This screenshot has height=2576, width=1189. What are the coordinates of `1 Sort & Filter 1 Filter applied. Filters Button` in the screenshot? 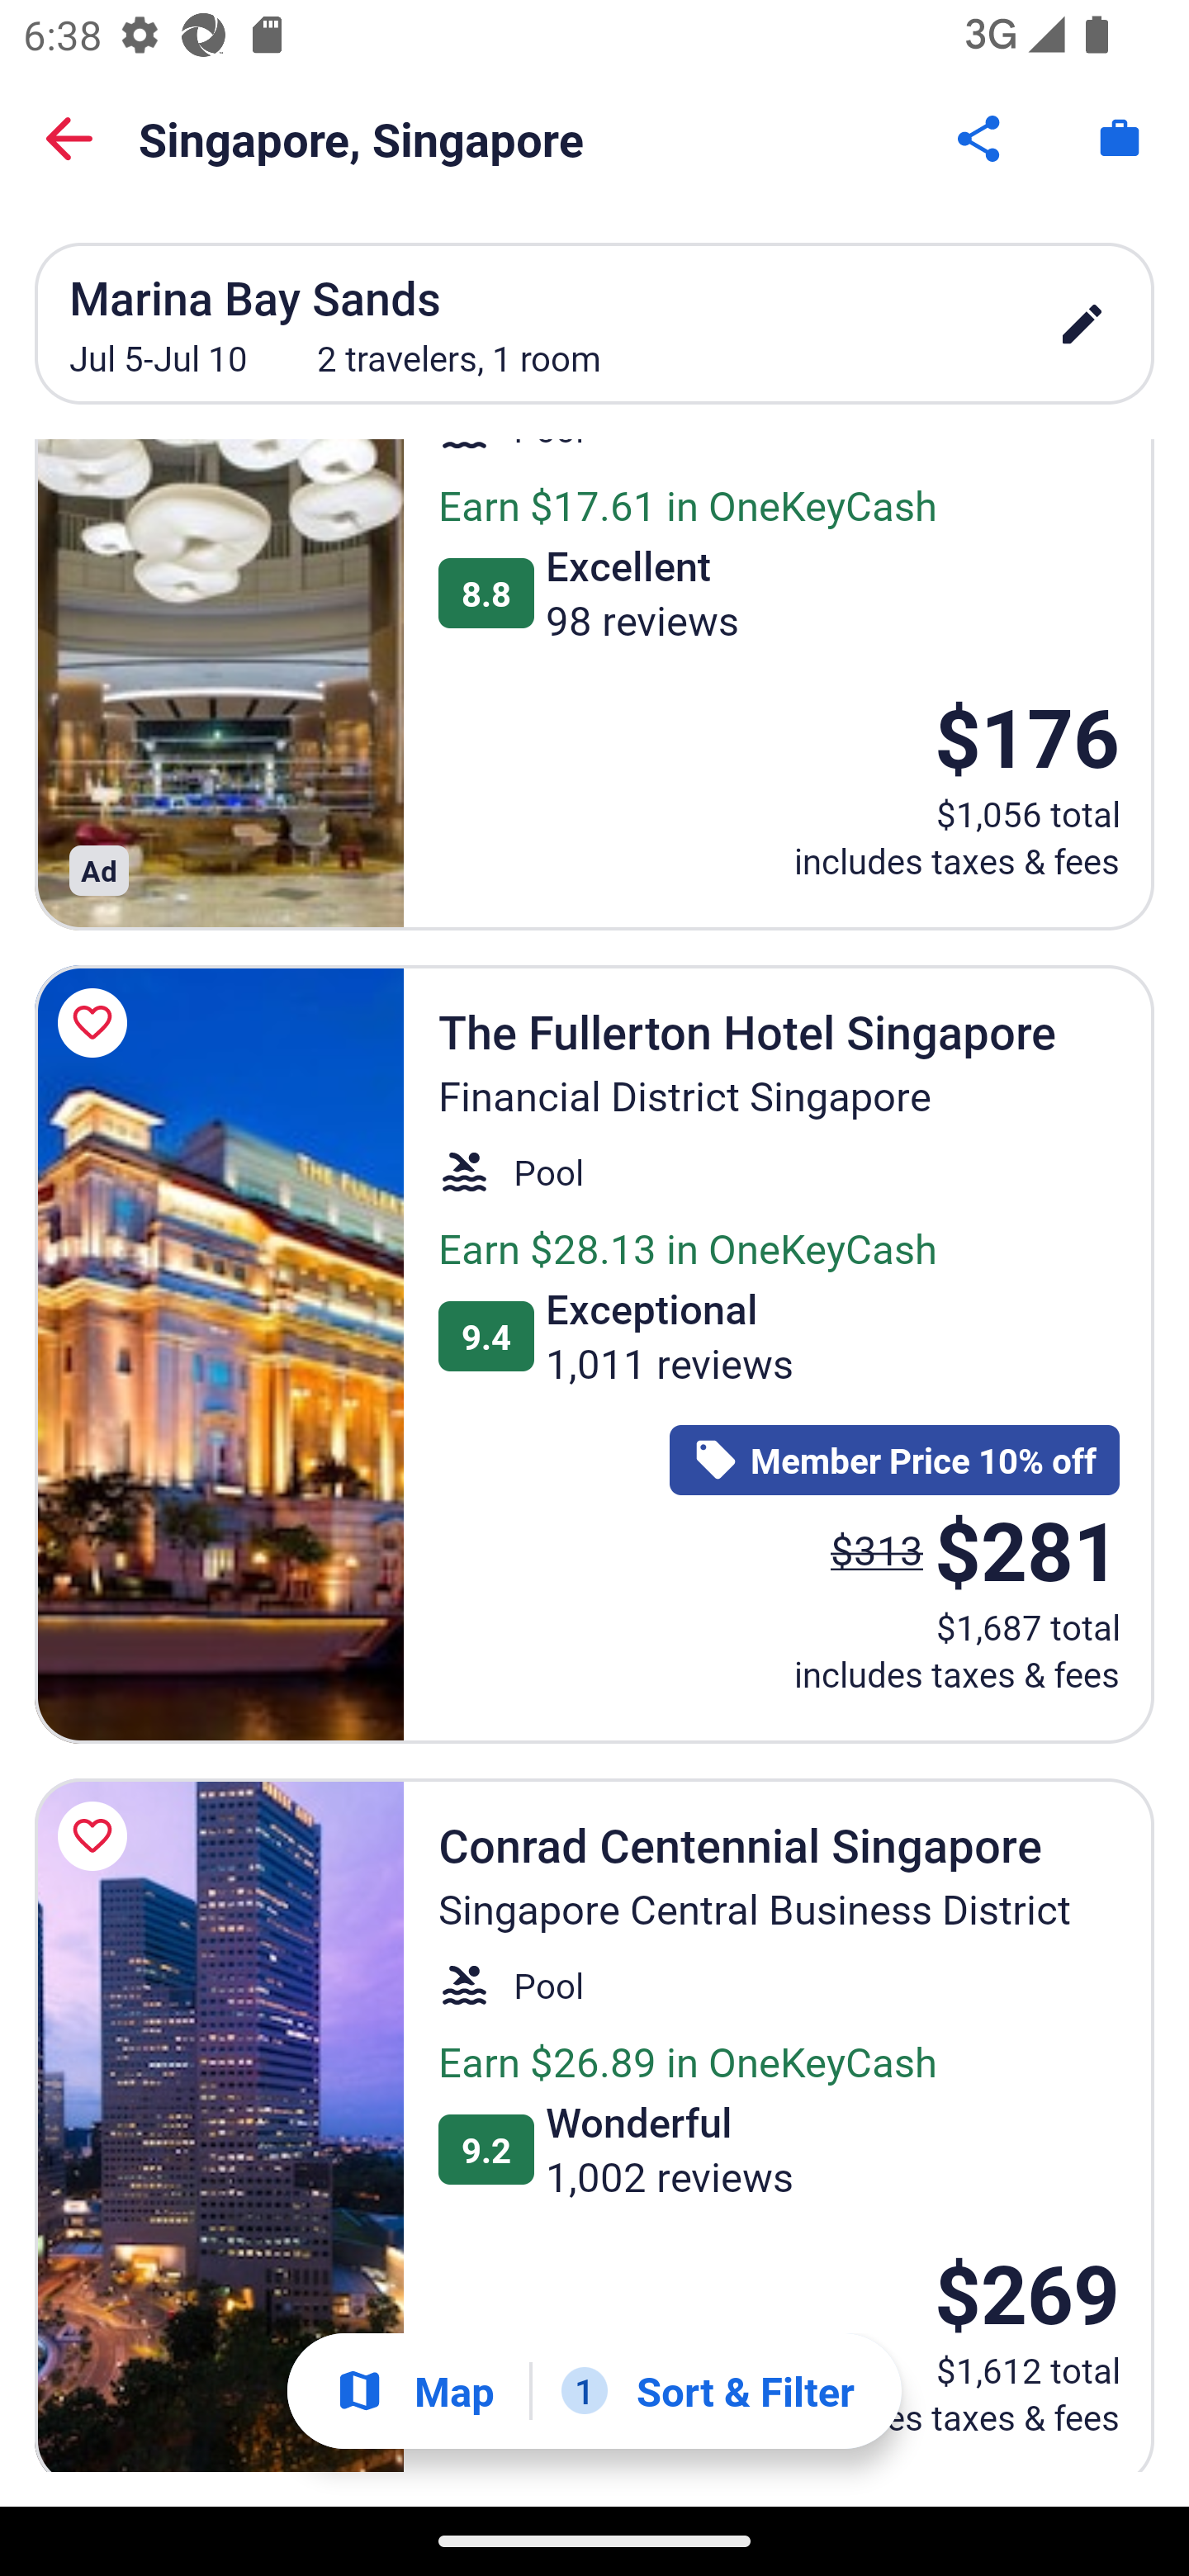 It's located at (708, 2391).